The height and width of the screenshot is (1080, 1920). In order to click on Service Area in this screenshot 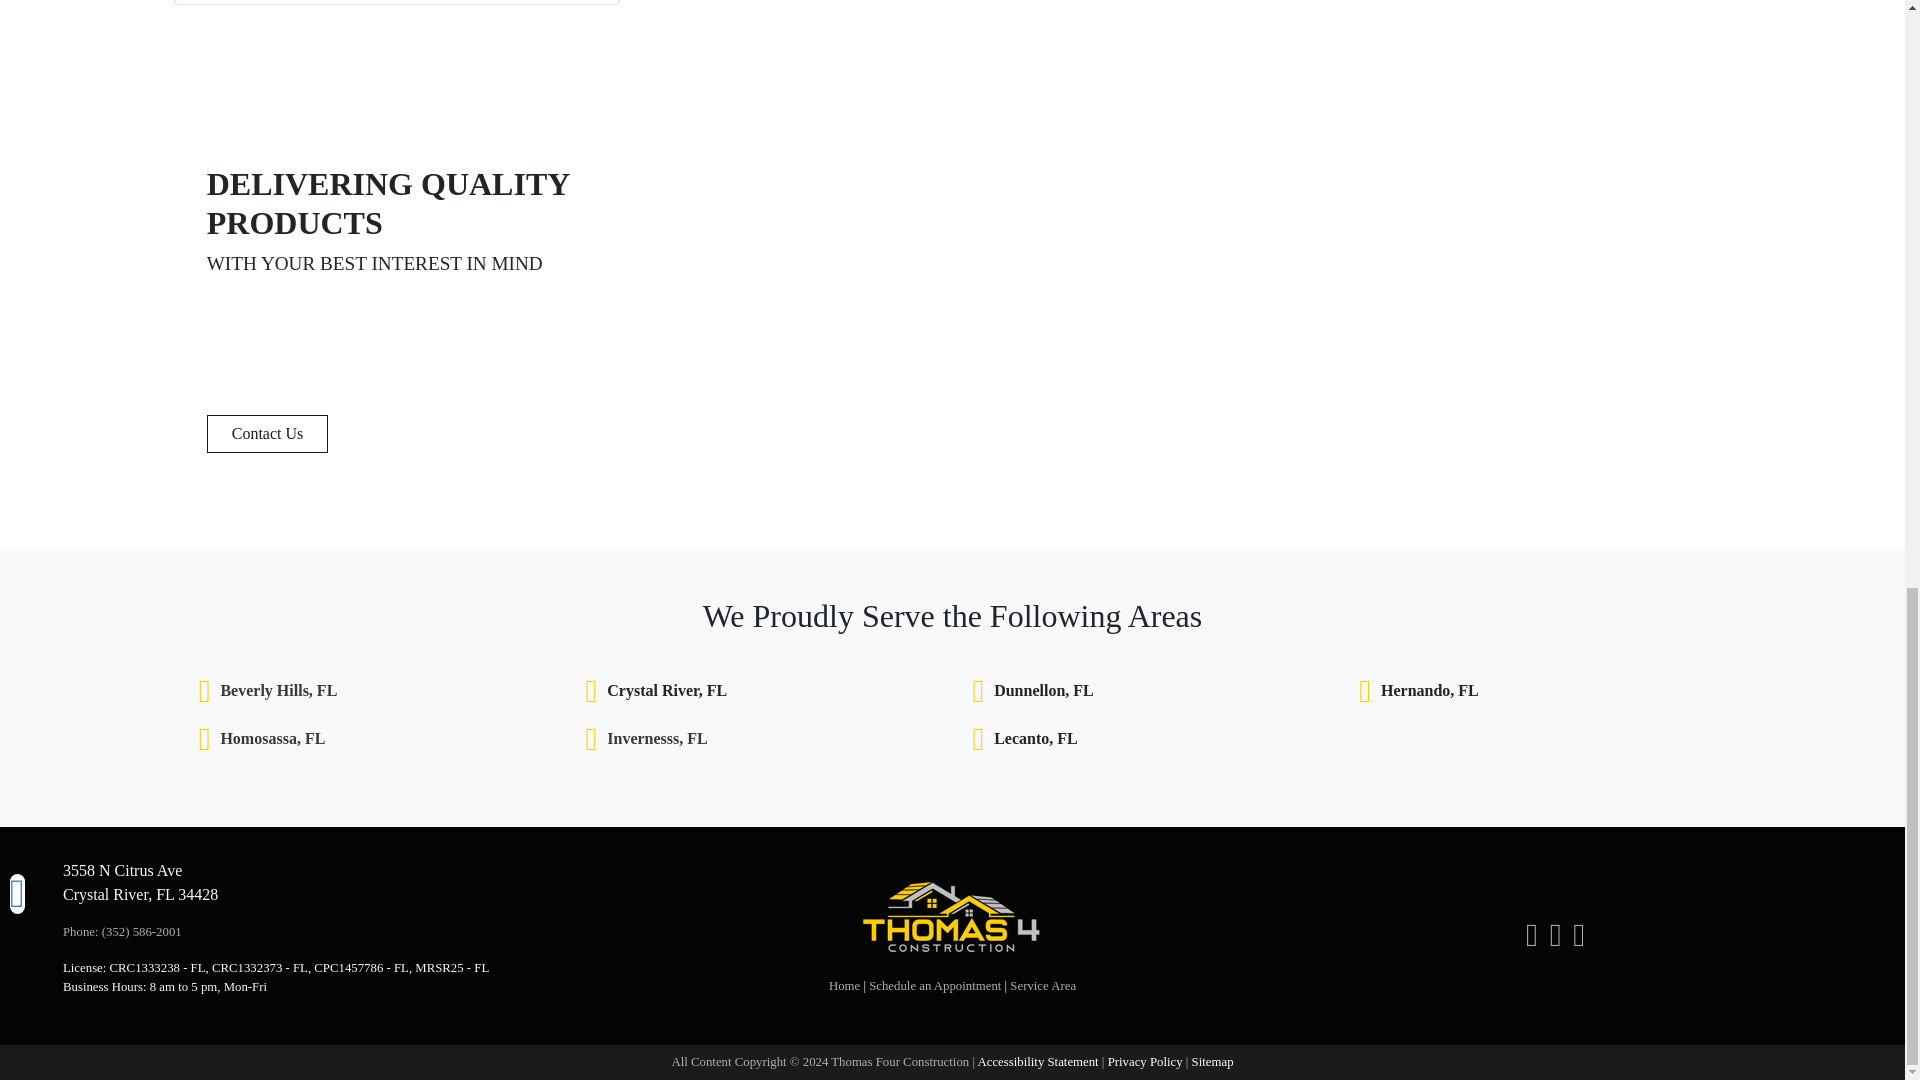, I will do `click(1042, 985)`.